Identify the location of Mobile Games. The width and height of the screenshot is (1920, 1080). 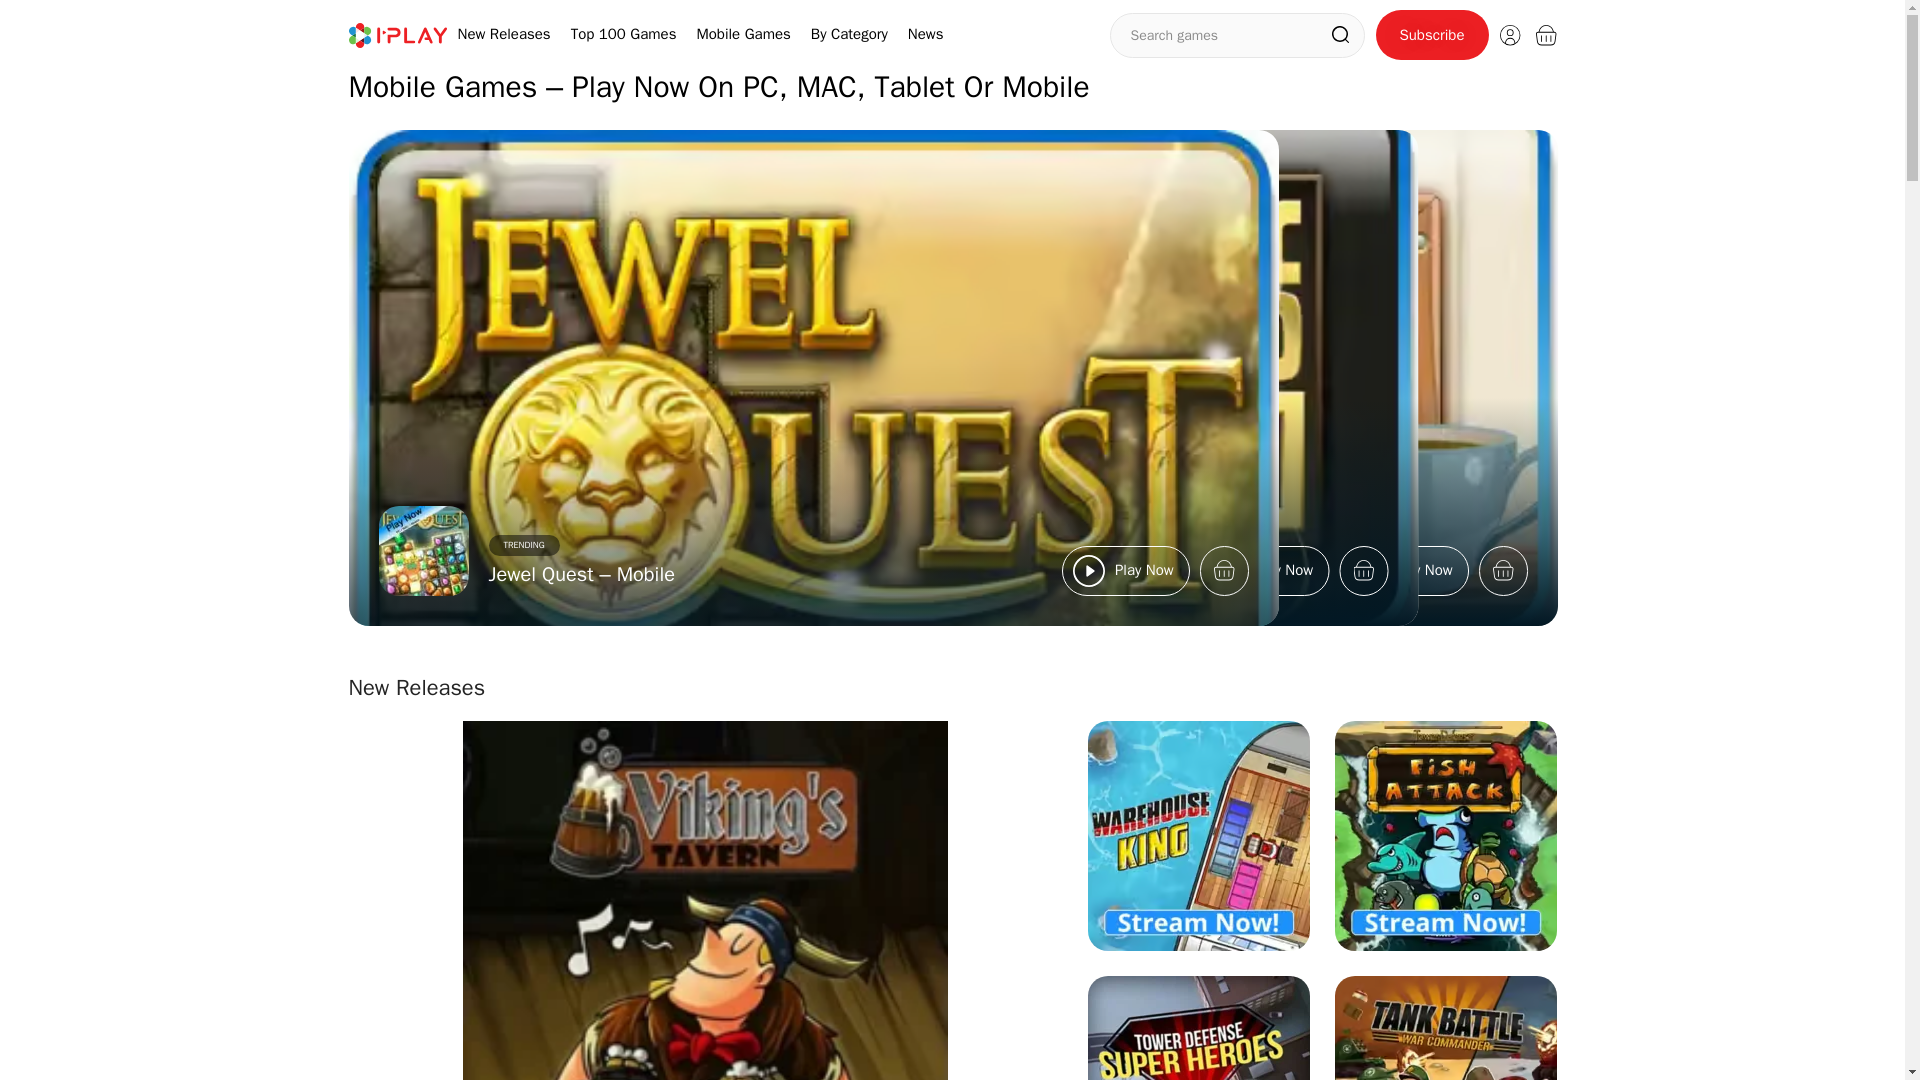
(742, 34).